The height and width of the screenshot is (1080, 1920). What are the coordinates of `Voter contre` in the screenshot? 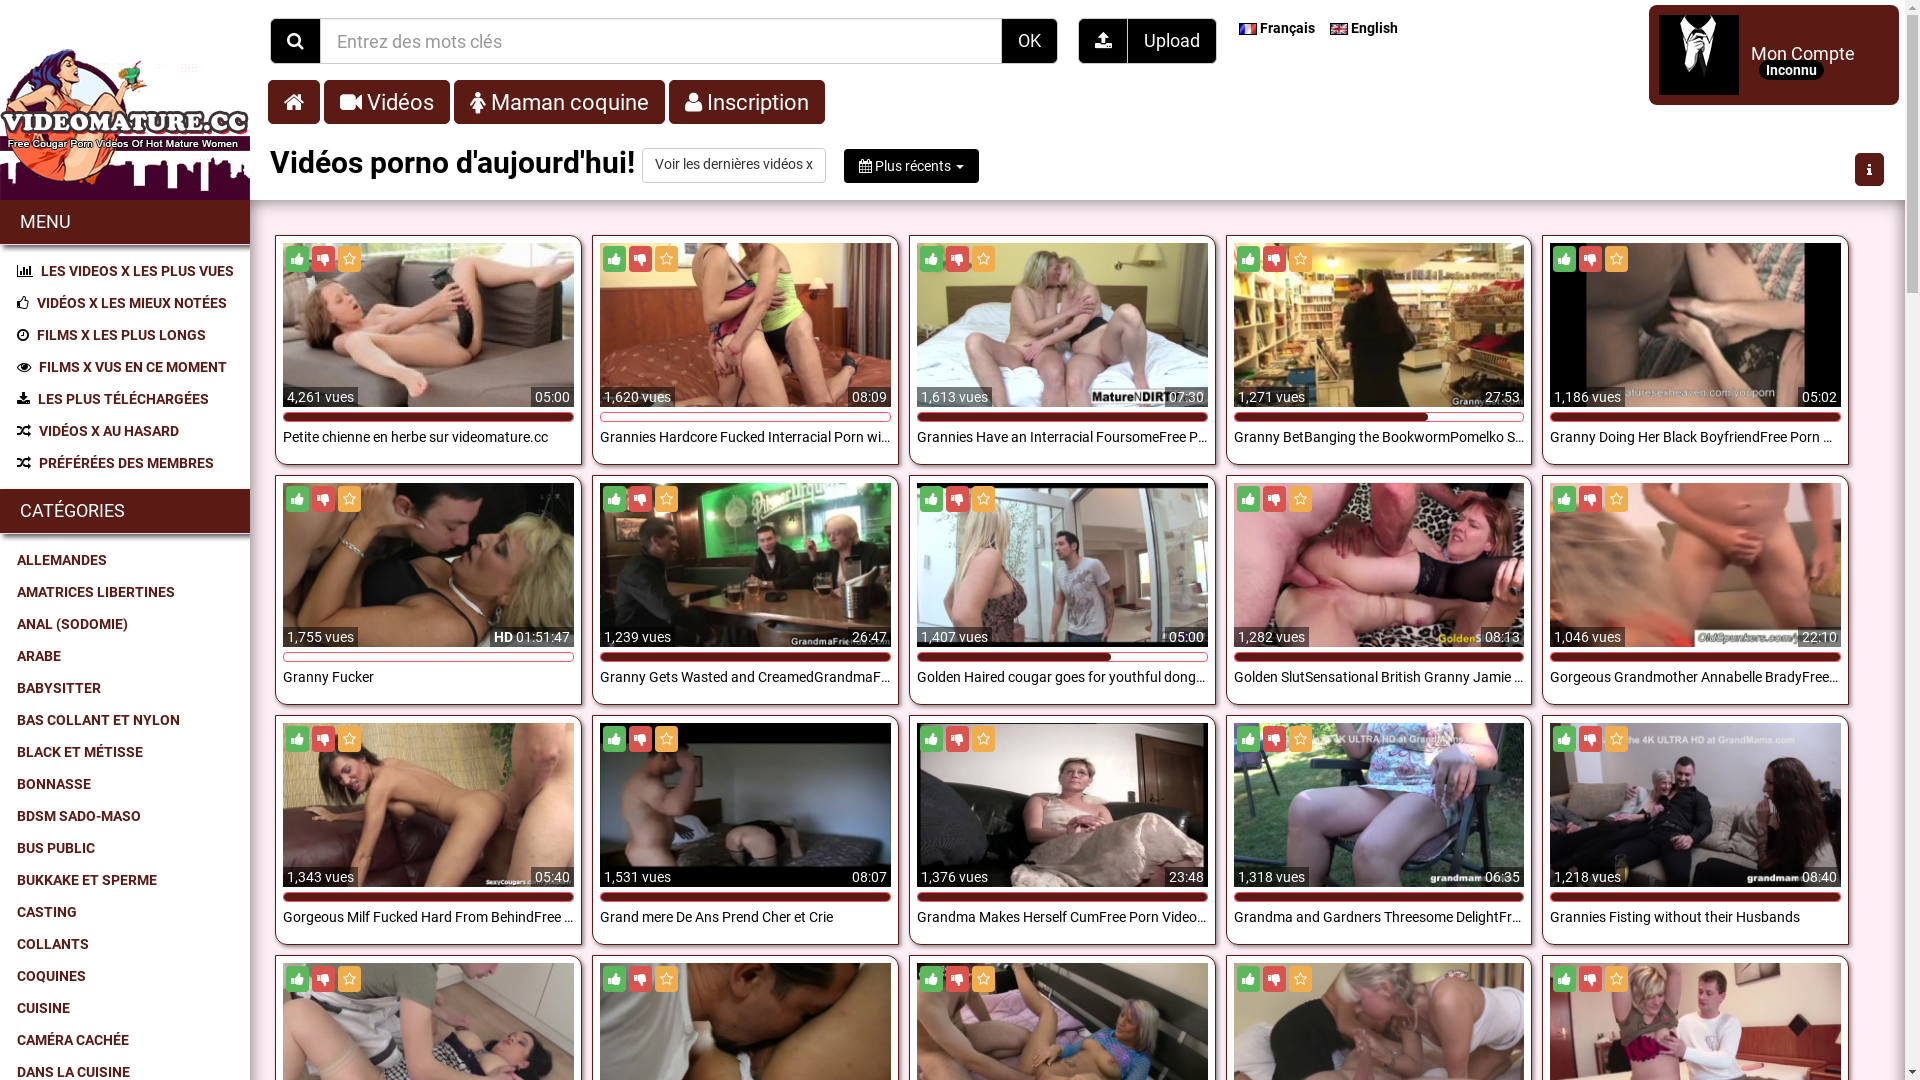 It's located at (640, 499).